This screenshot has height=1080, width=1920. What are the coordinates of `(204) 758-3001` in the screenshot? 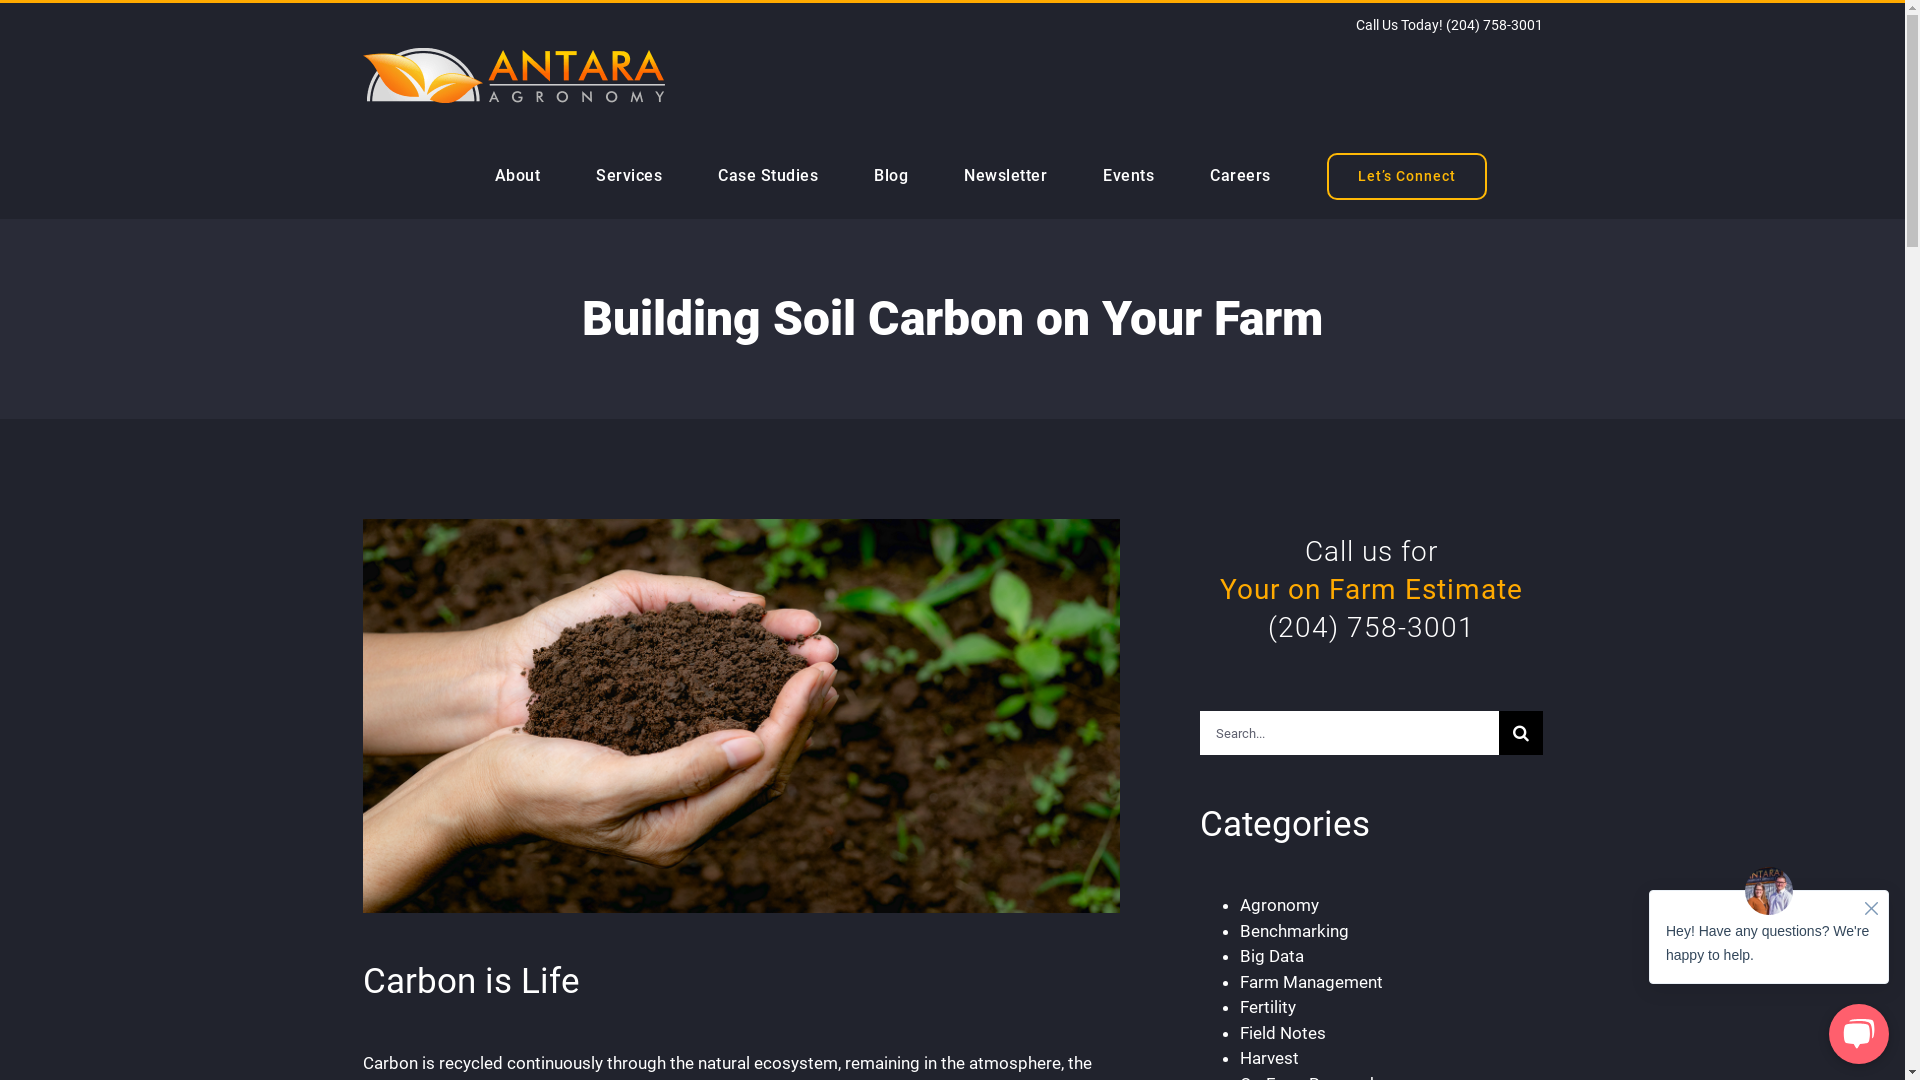 It's located at (1372, 626).